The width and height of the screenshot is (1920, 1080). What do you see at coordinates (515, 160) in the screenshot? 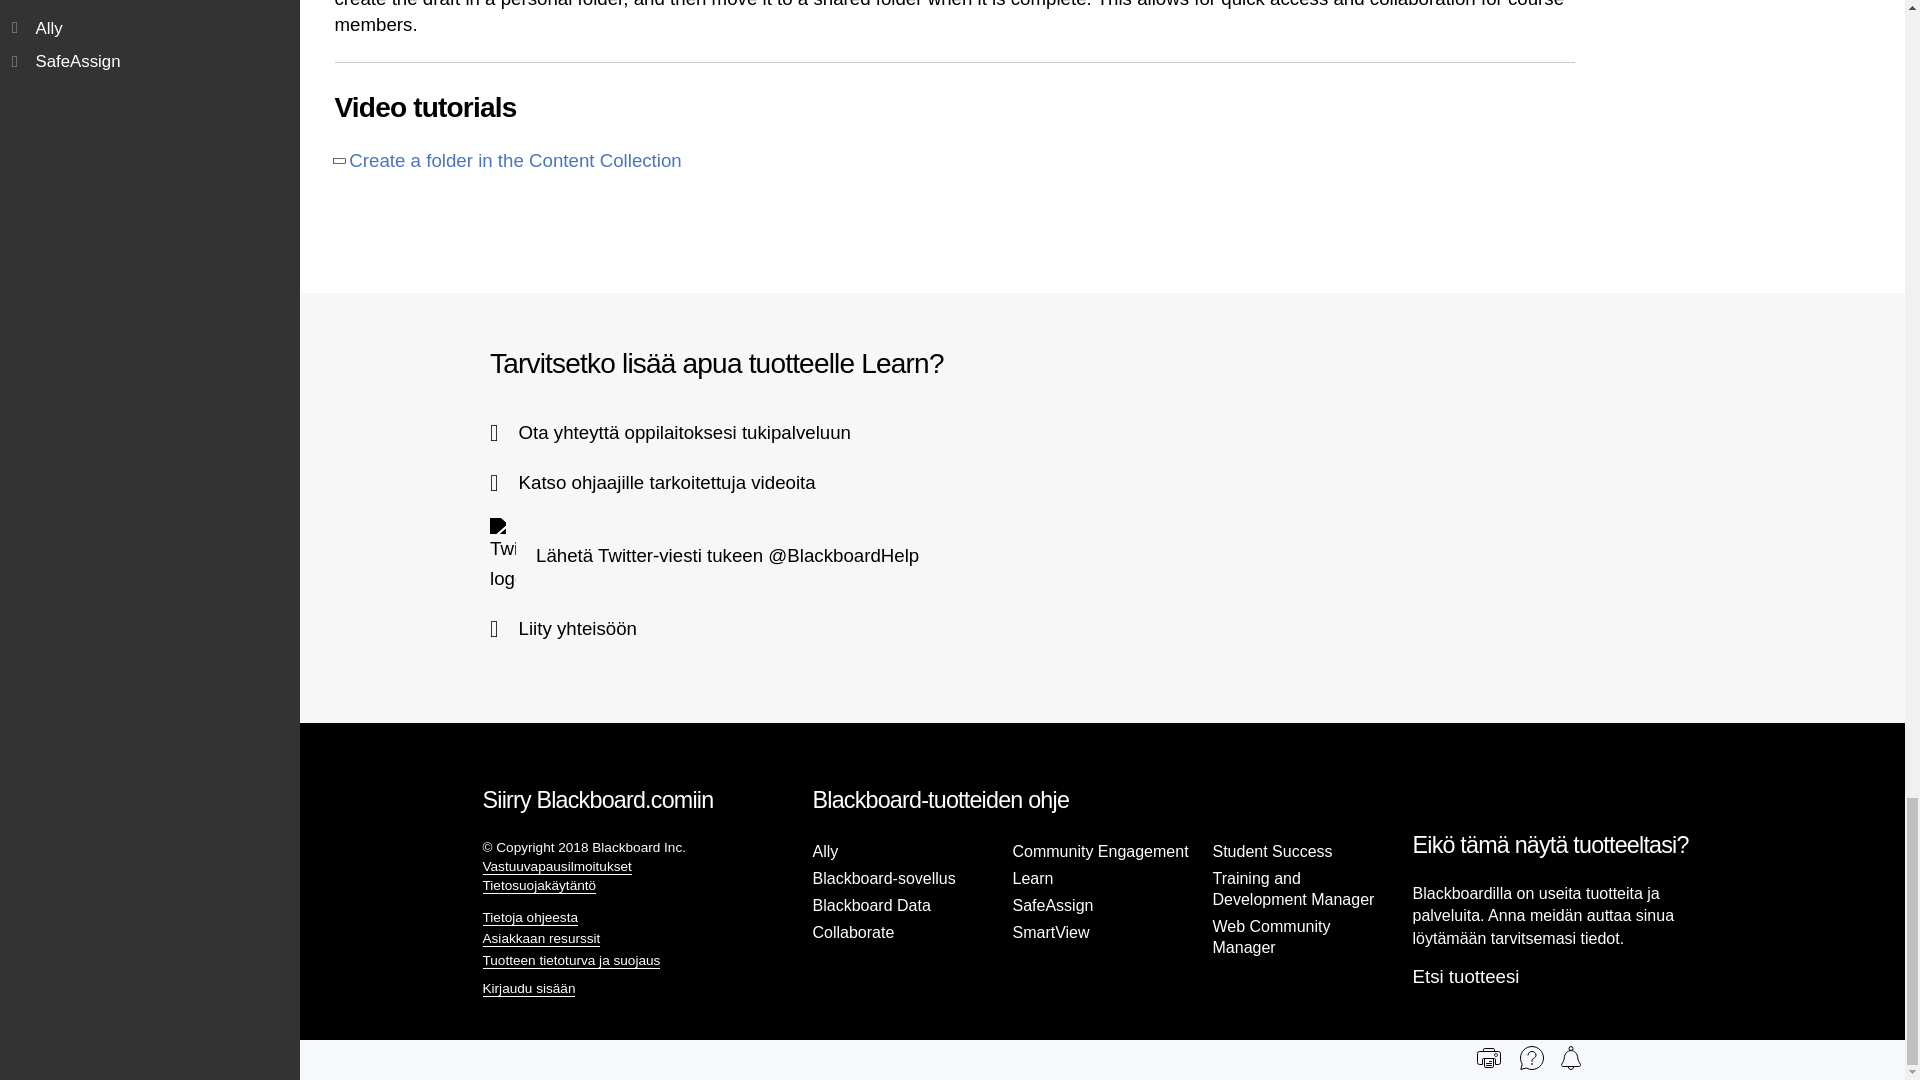
I see `Create a folder in the Content Collection` at bounding box center [515, 160].